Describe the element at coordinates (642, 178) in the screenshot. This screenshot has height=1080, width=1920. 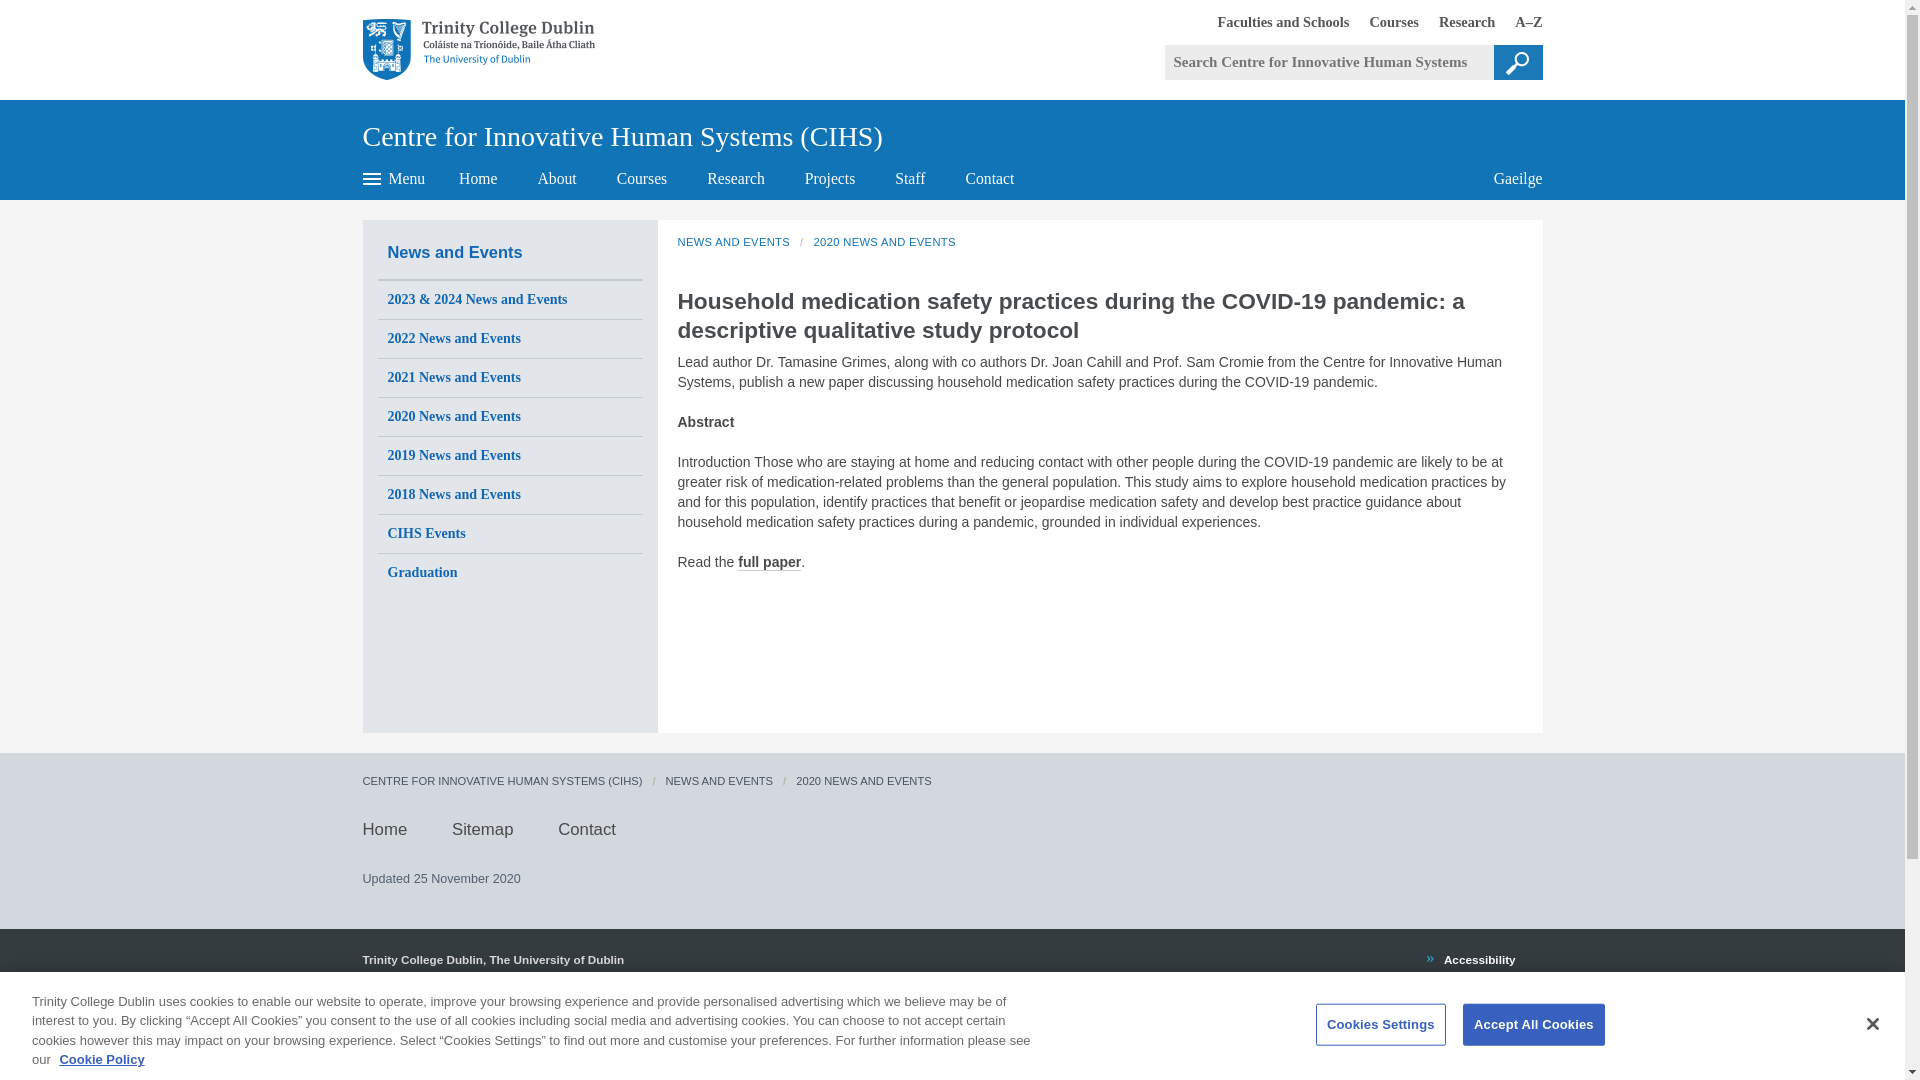
I see `Courses` at that location.